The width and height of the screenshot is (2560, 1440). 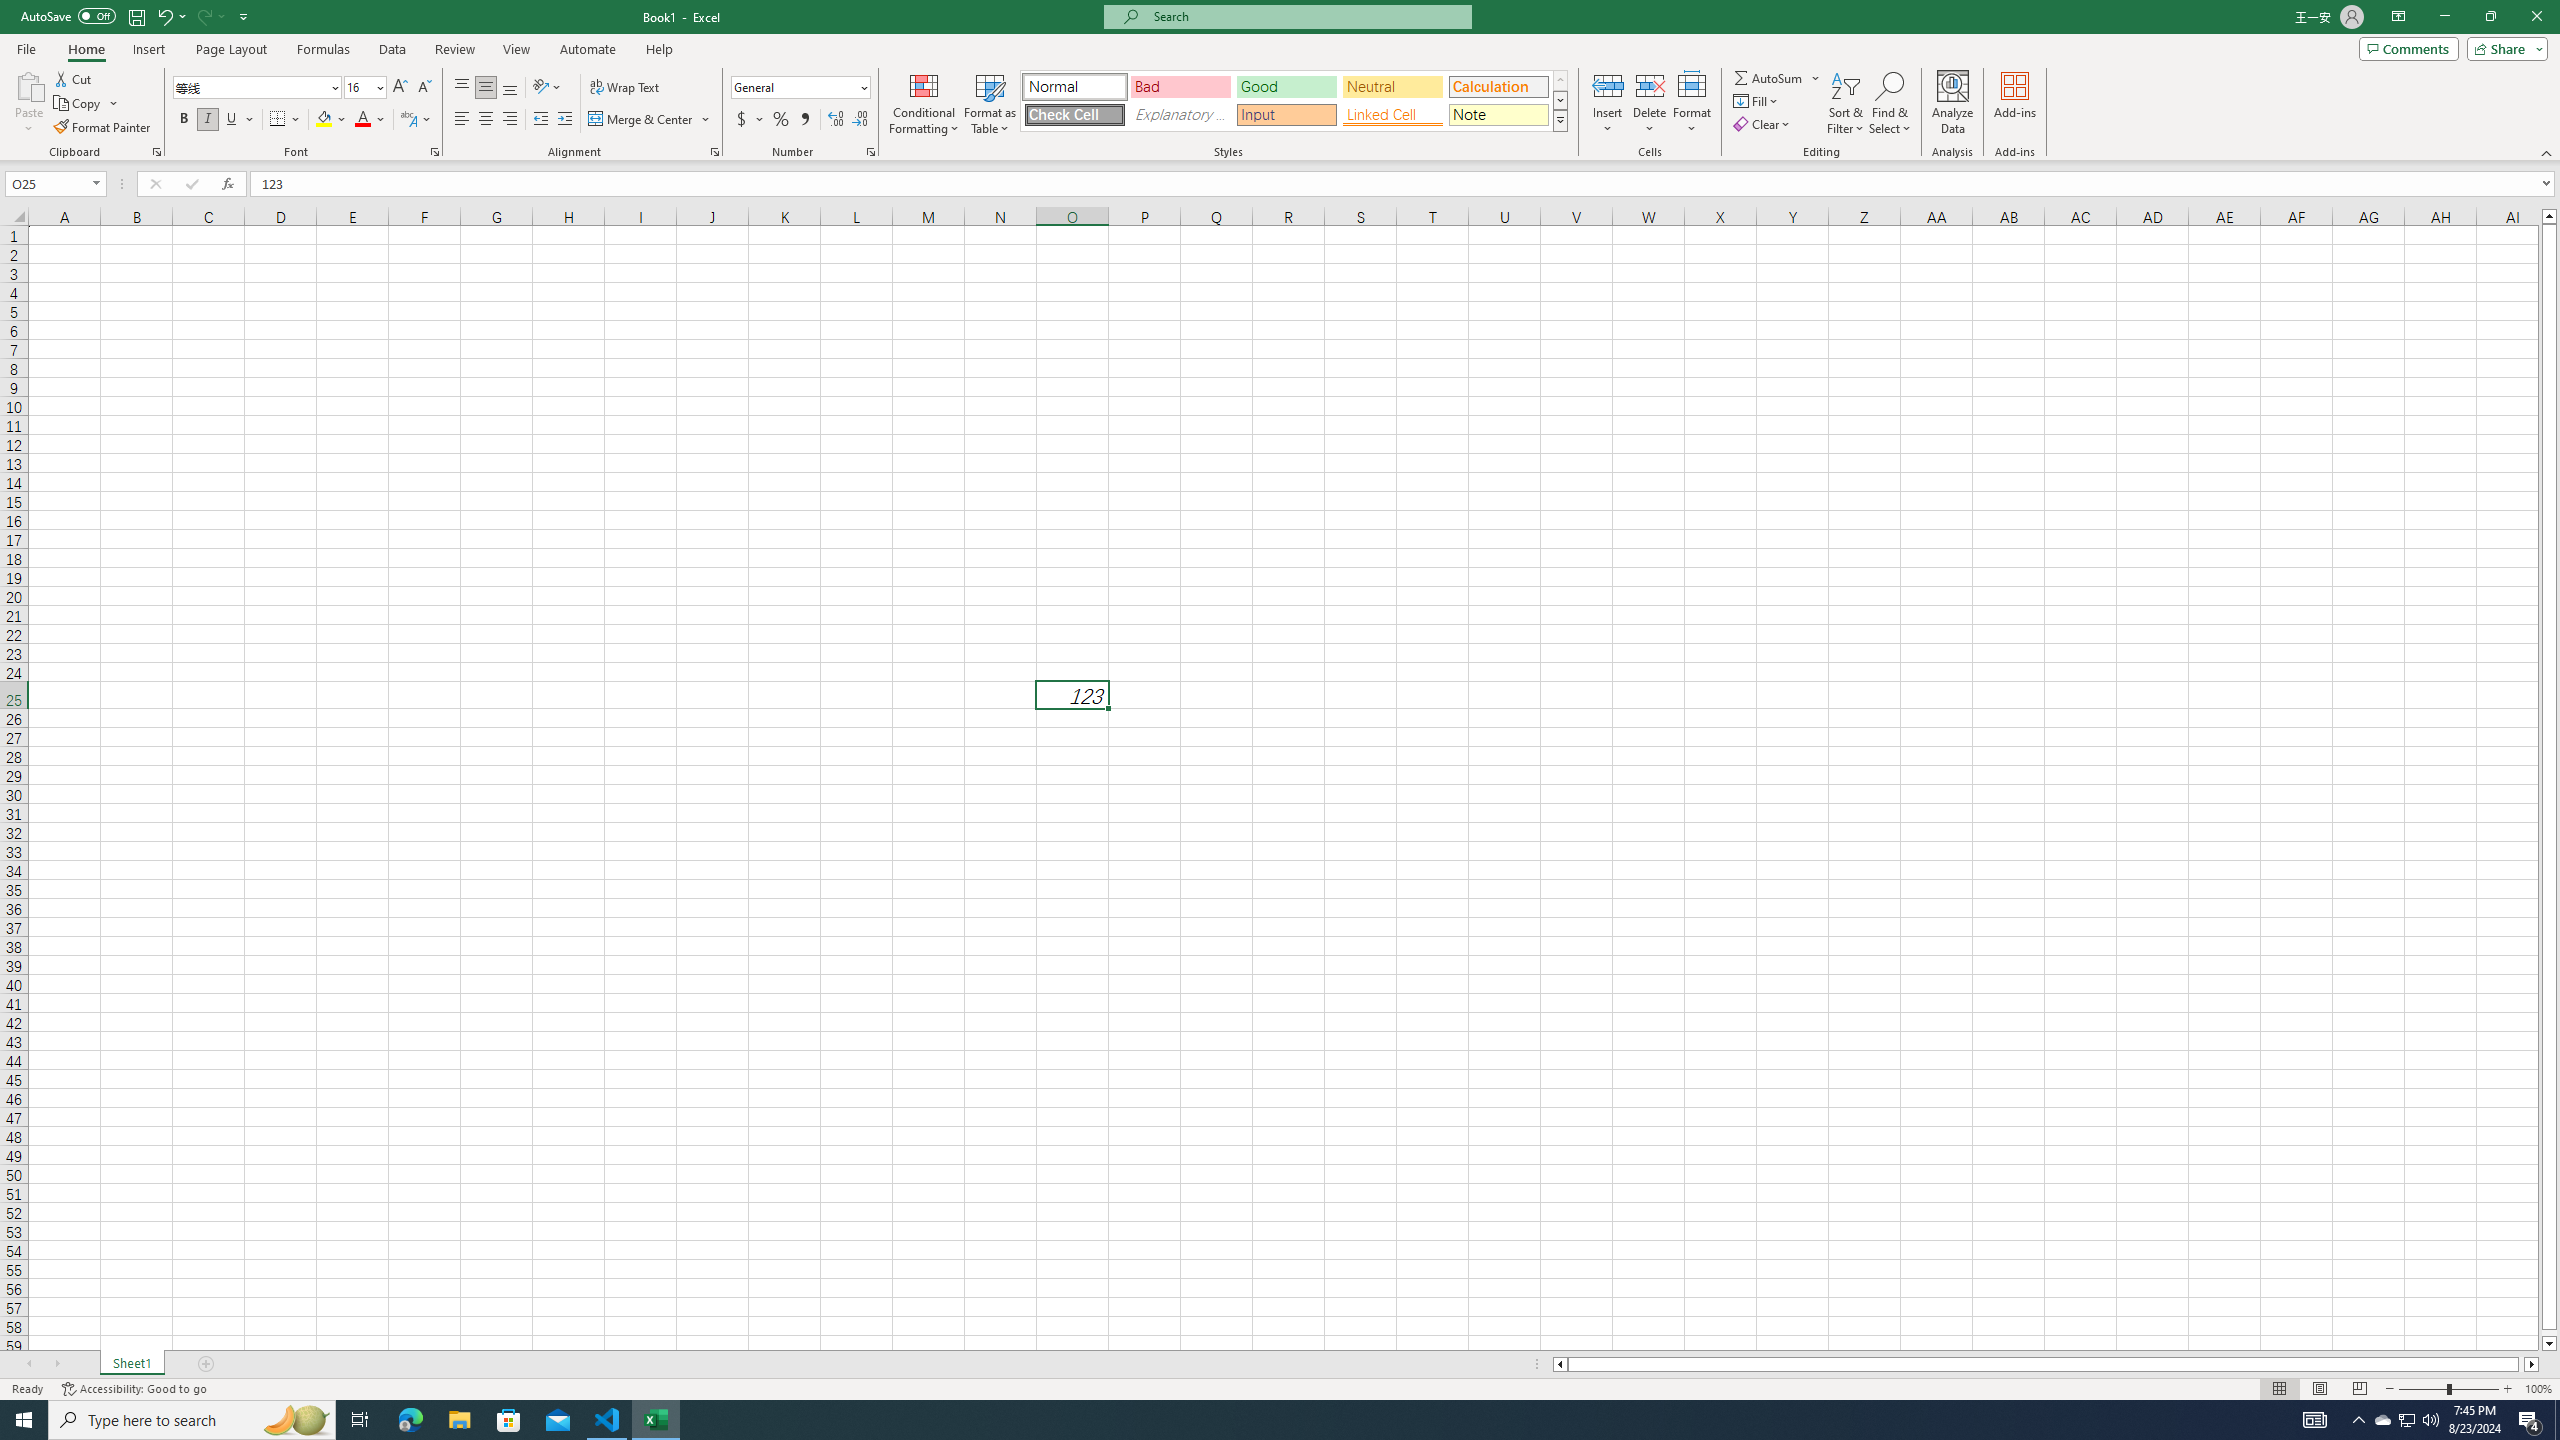 What do you see at coordinates (1778, 78) in the screenshot?
I see `AutoSum` at bounding box center [1778, 78].